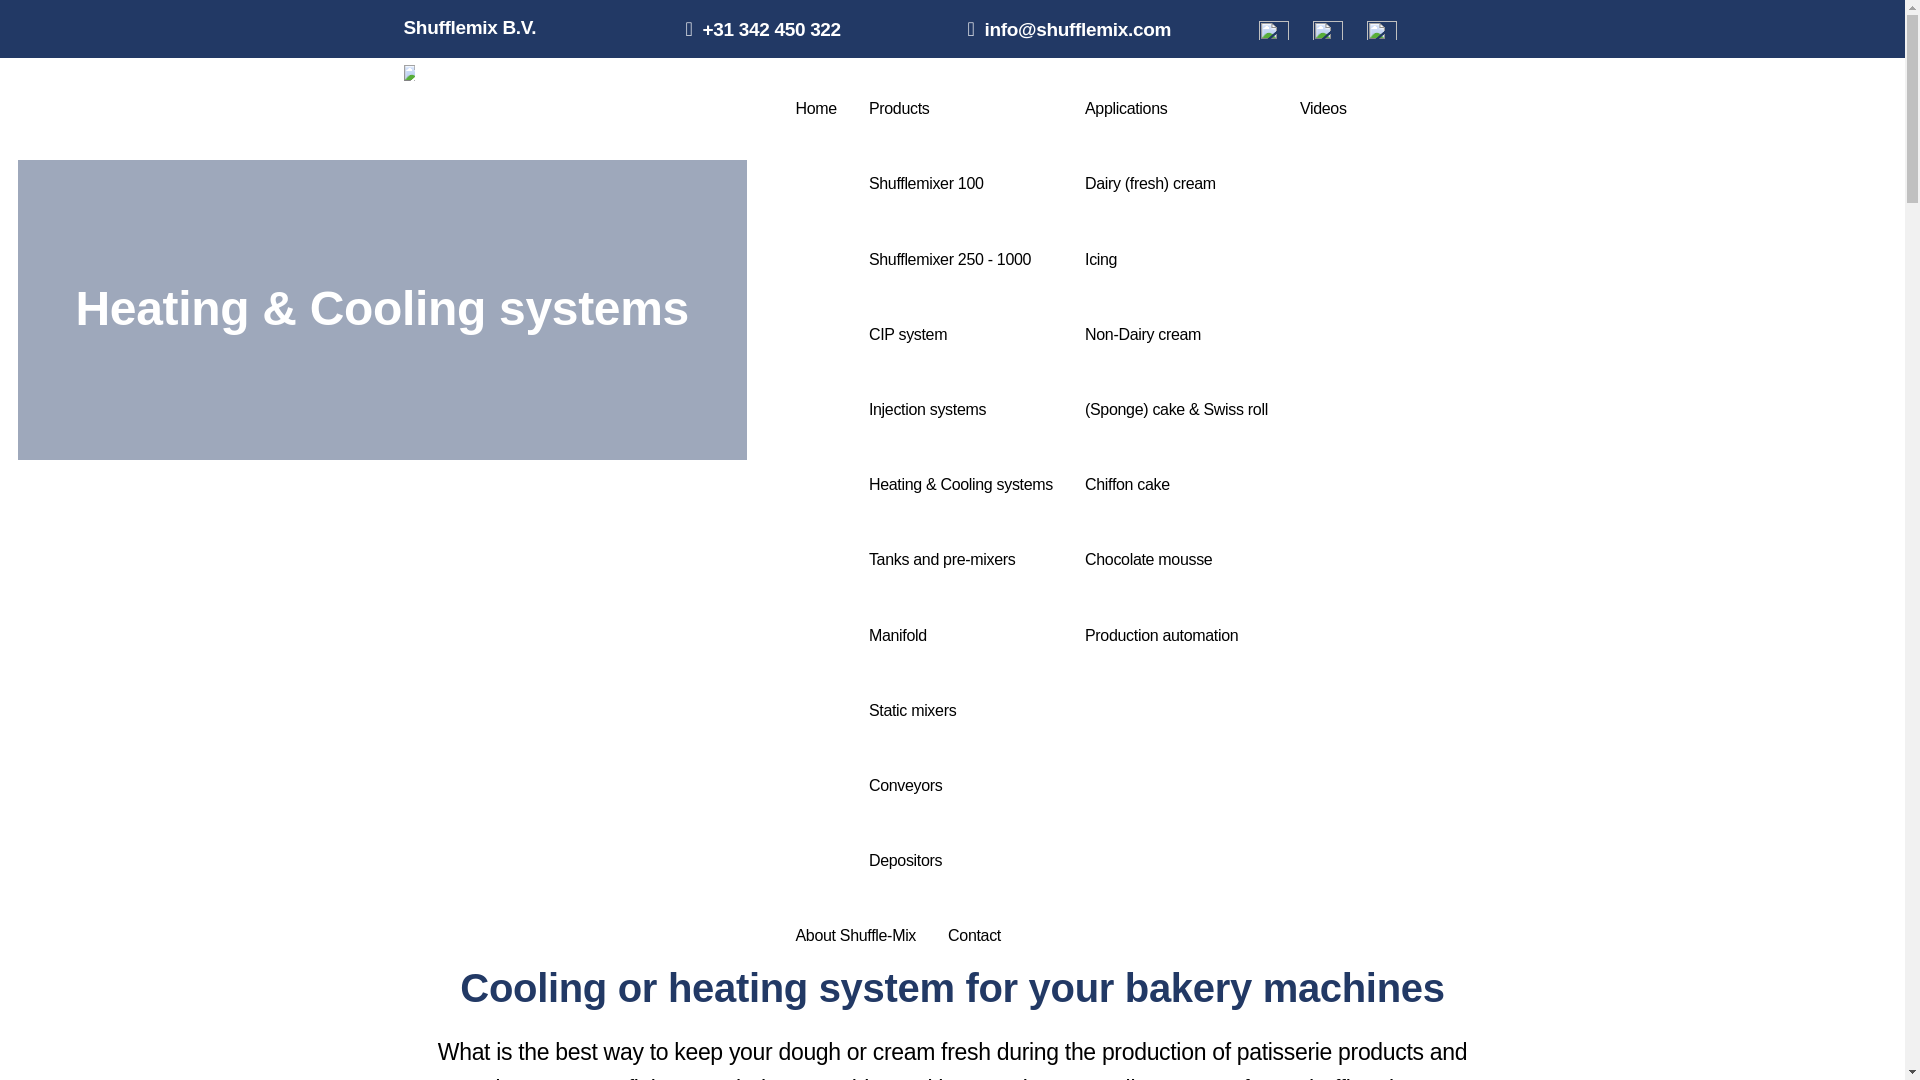  What do you see at coordinates (960, 170) in the screenshot?
I see `Shufflemixer 100` at bounding box center [960, 170].